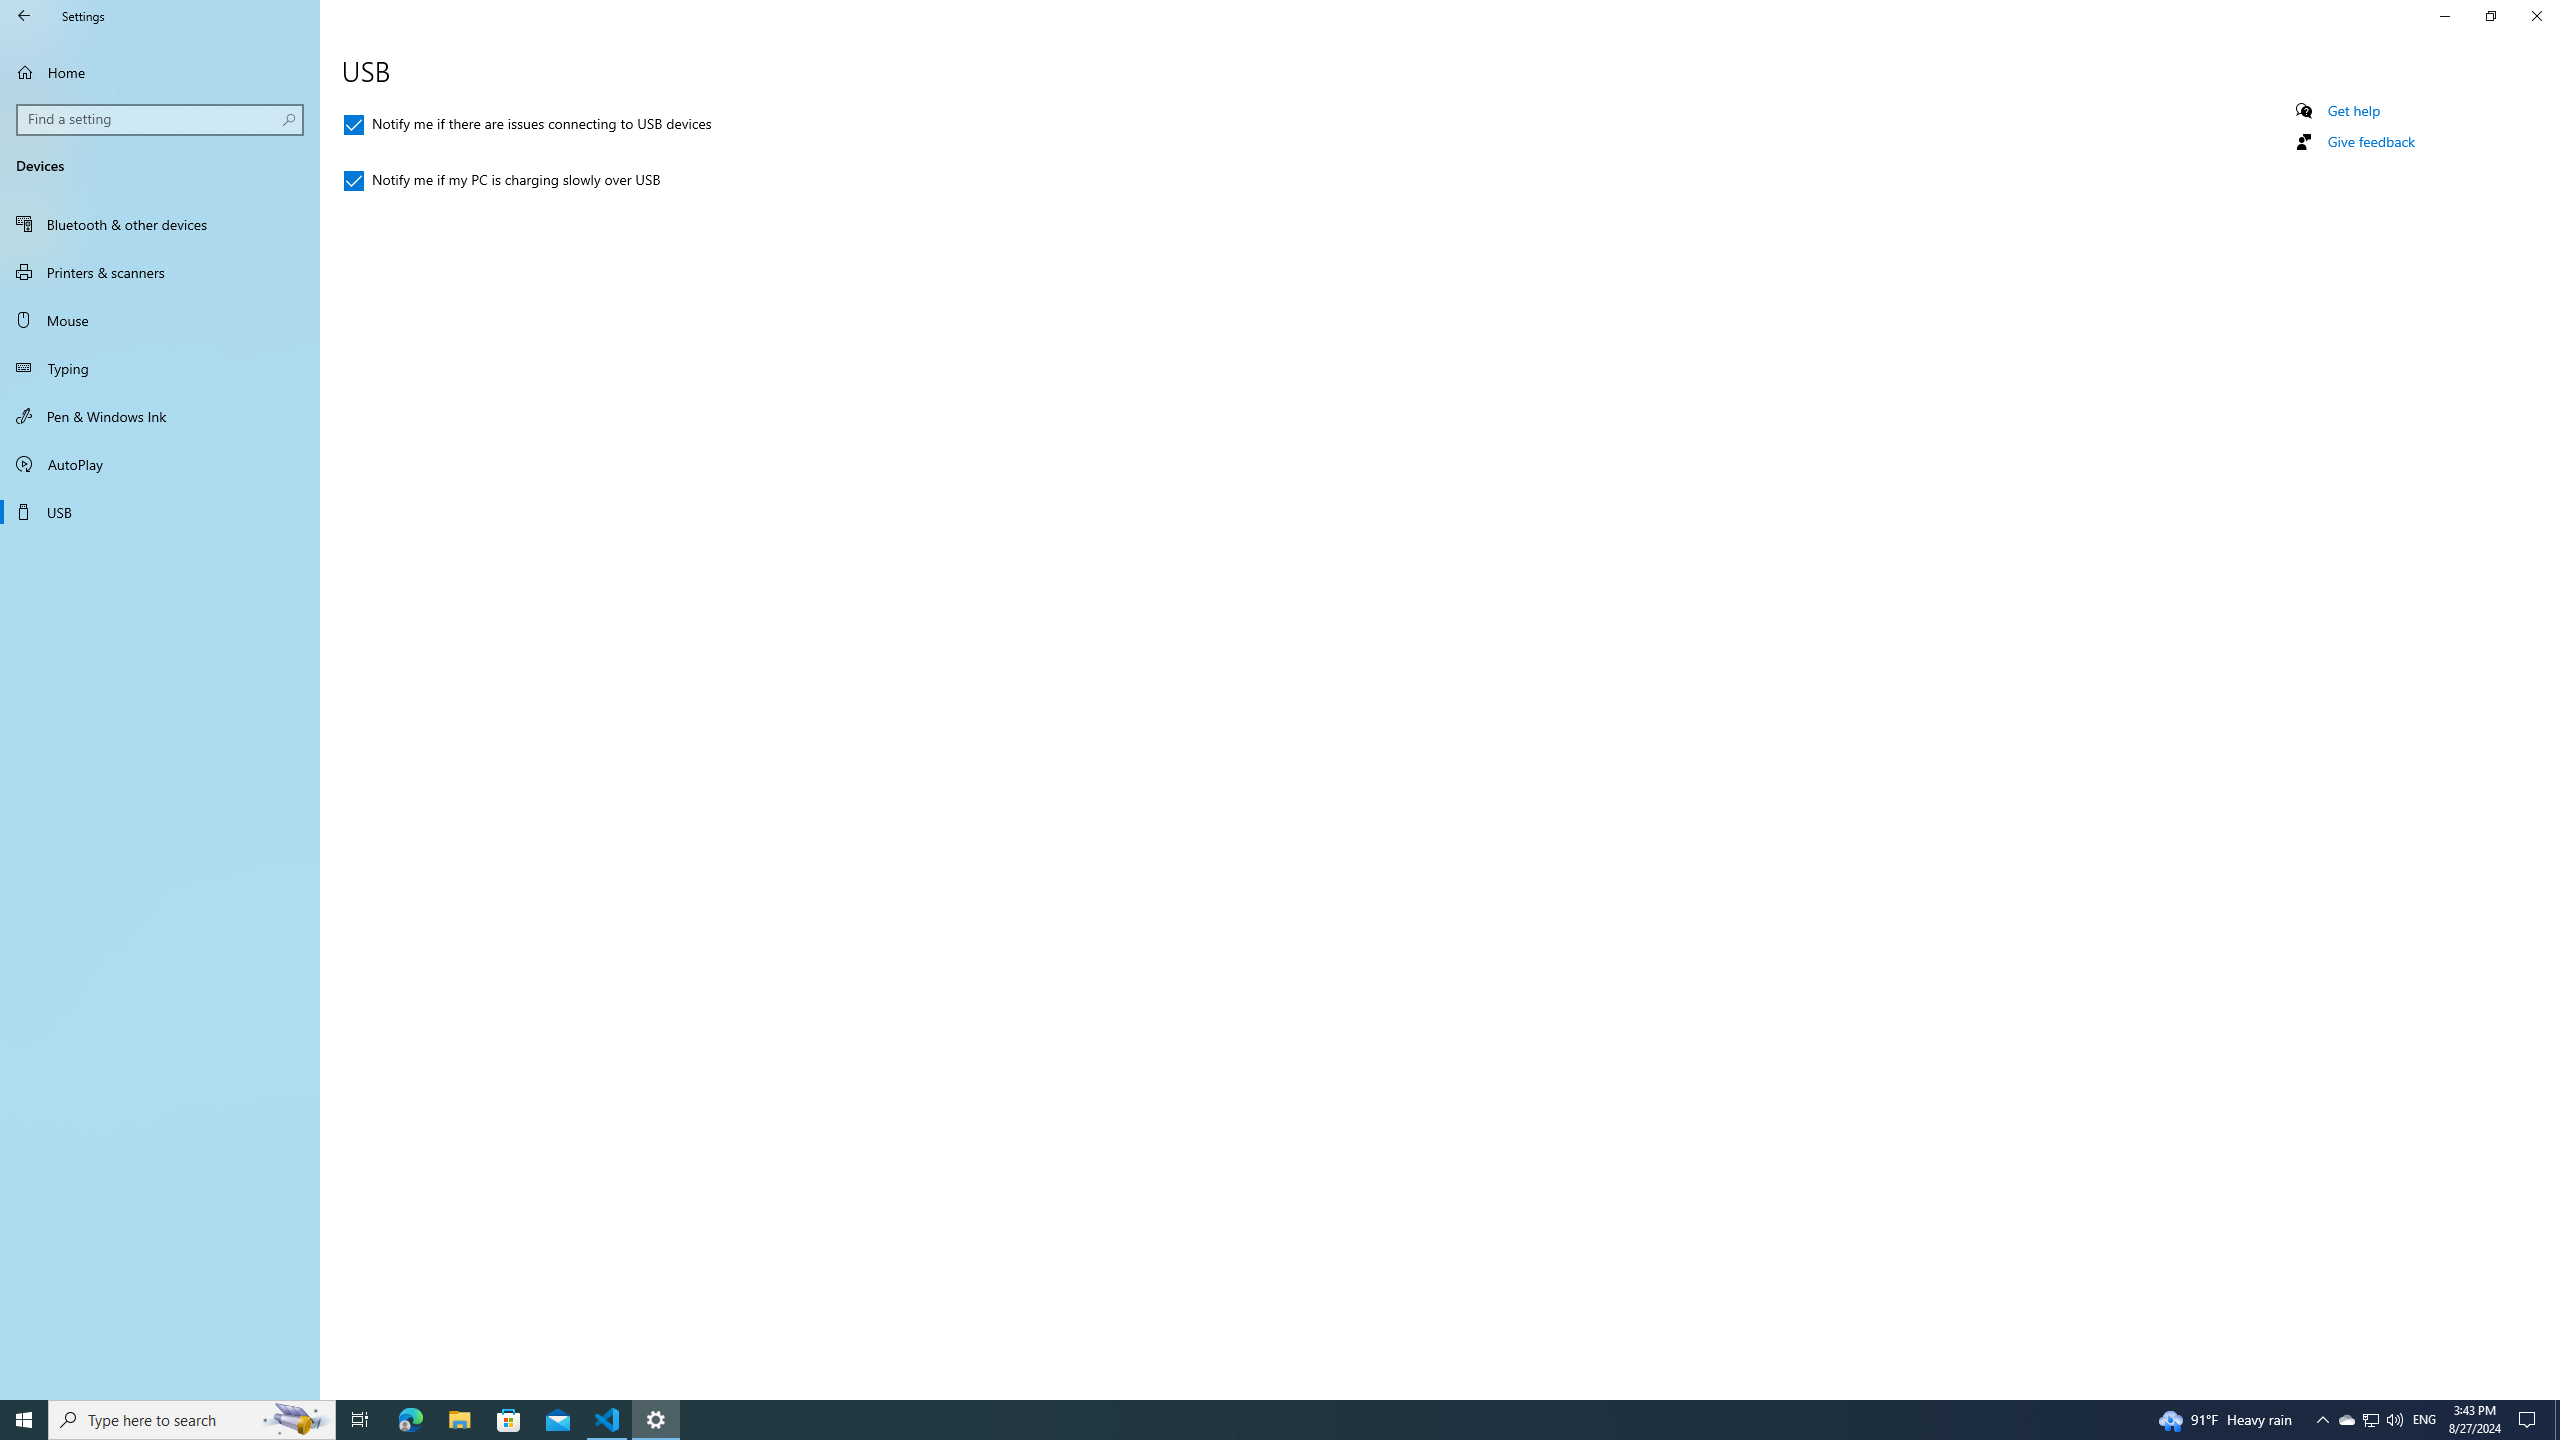 This screenshot has height=1440, width=2560. Describe the element at coordinates (160, 368) in the screenshot. I see `Typing` at that location.